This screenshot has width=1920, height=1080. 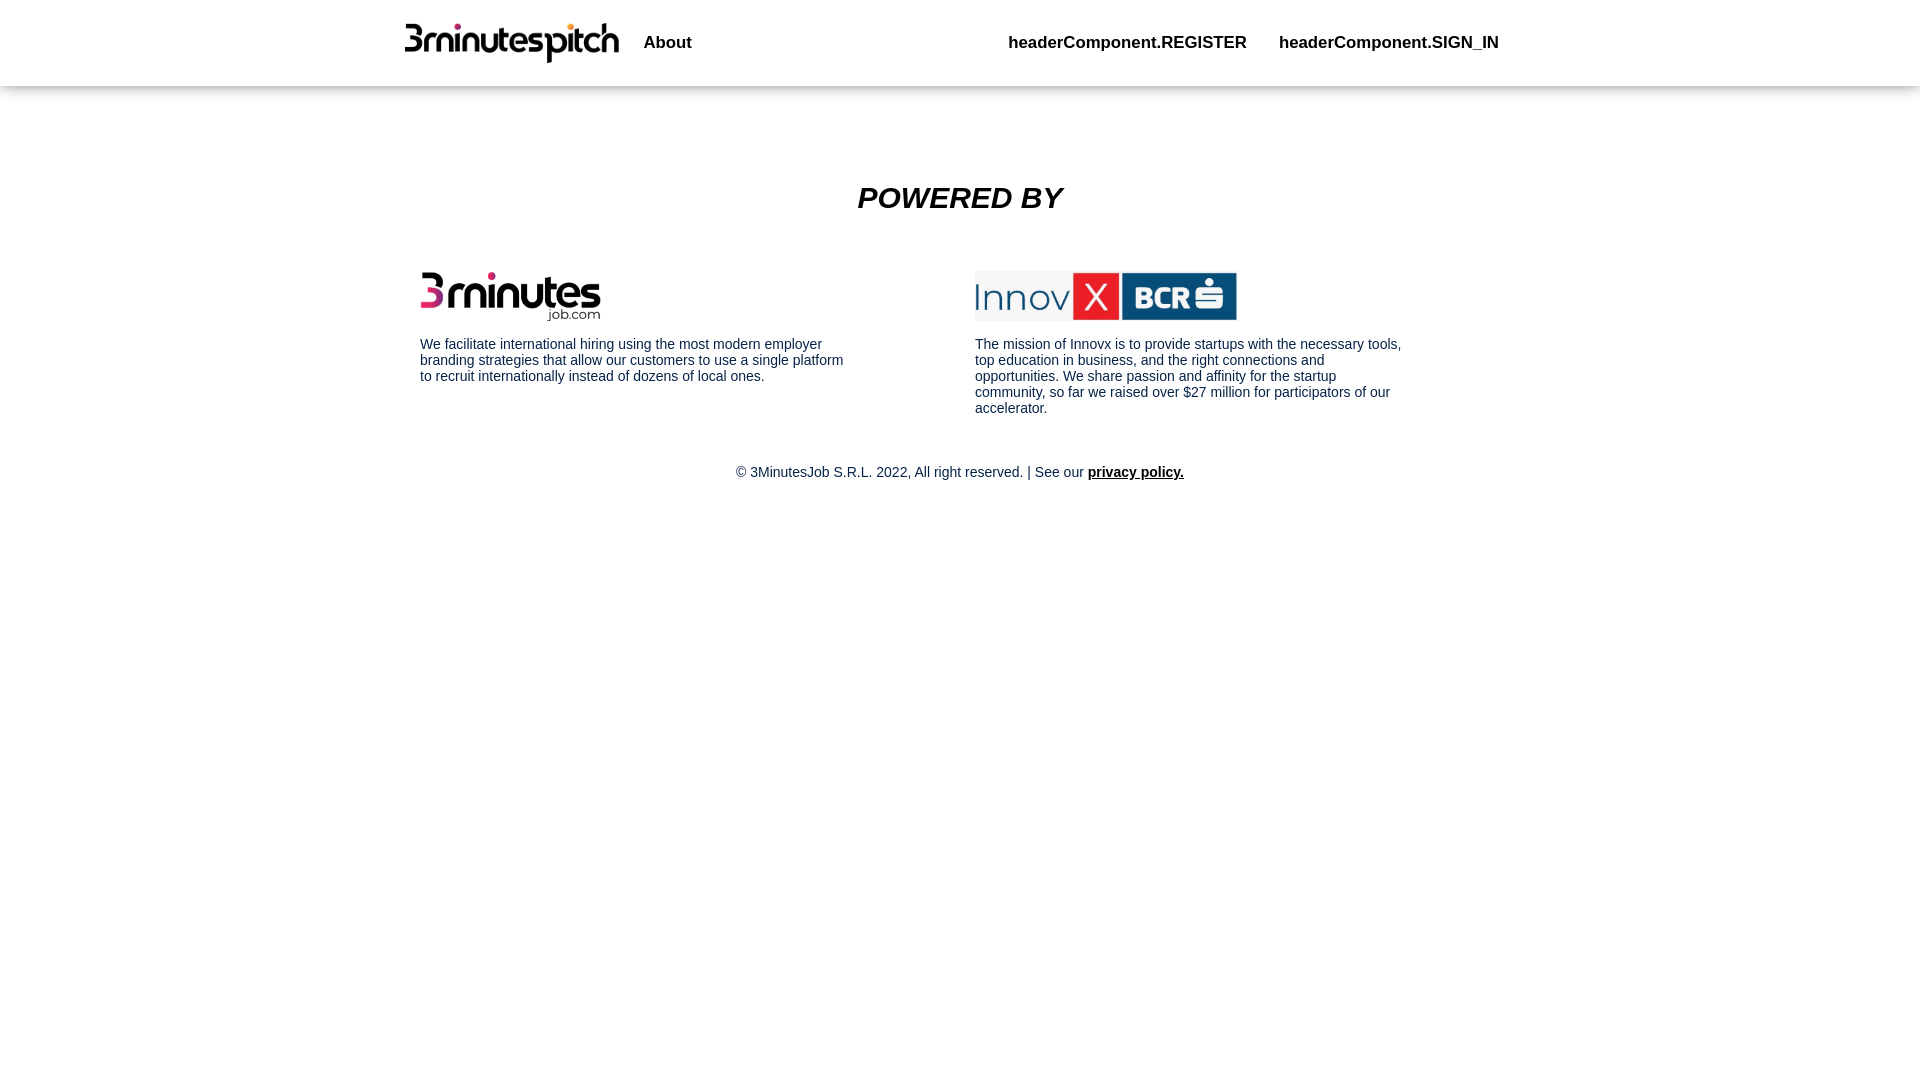 I want to click on privacy policy., so click(x=1136, y=472).